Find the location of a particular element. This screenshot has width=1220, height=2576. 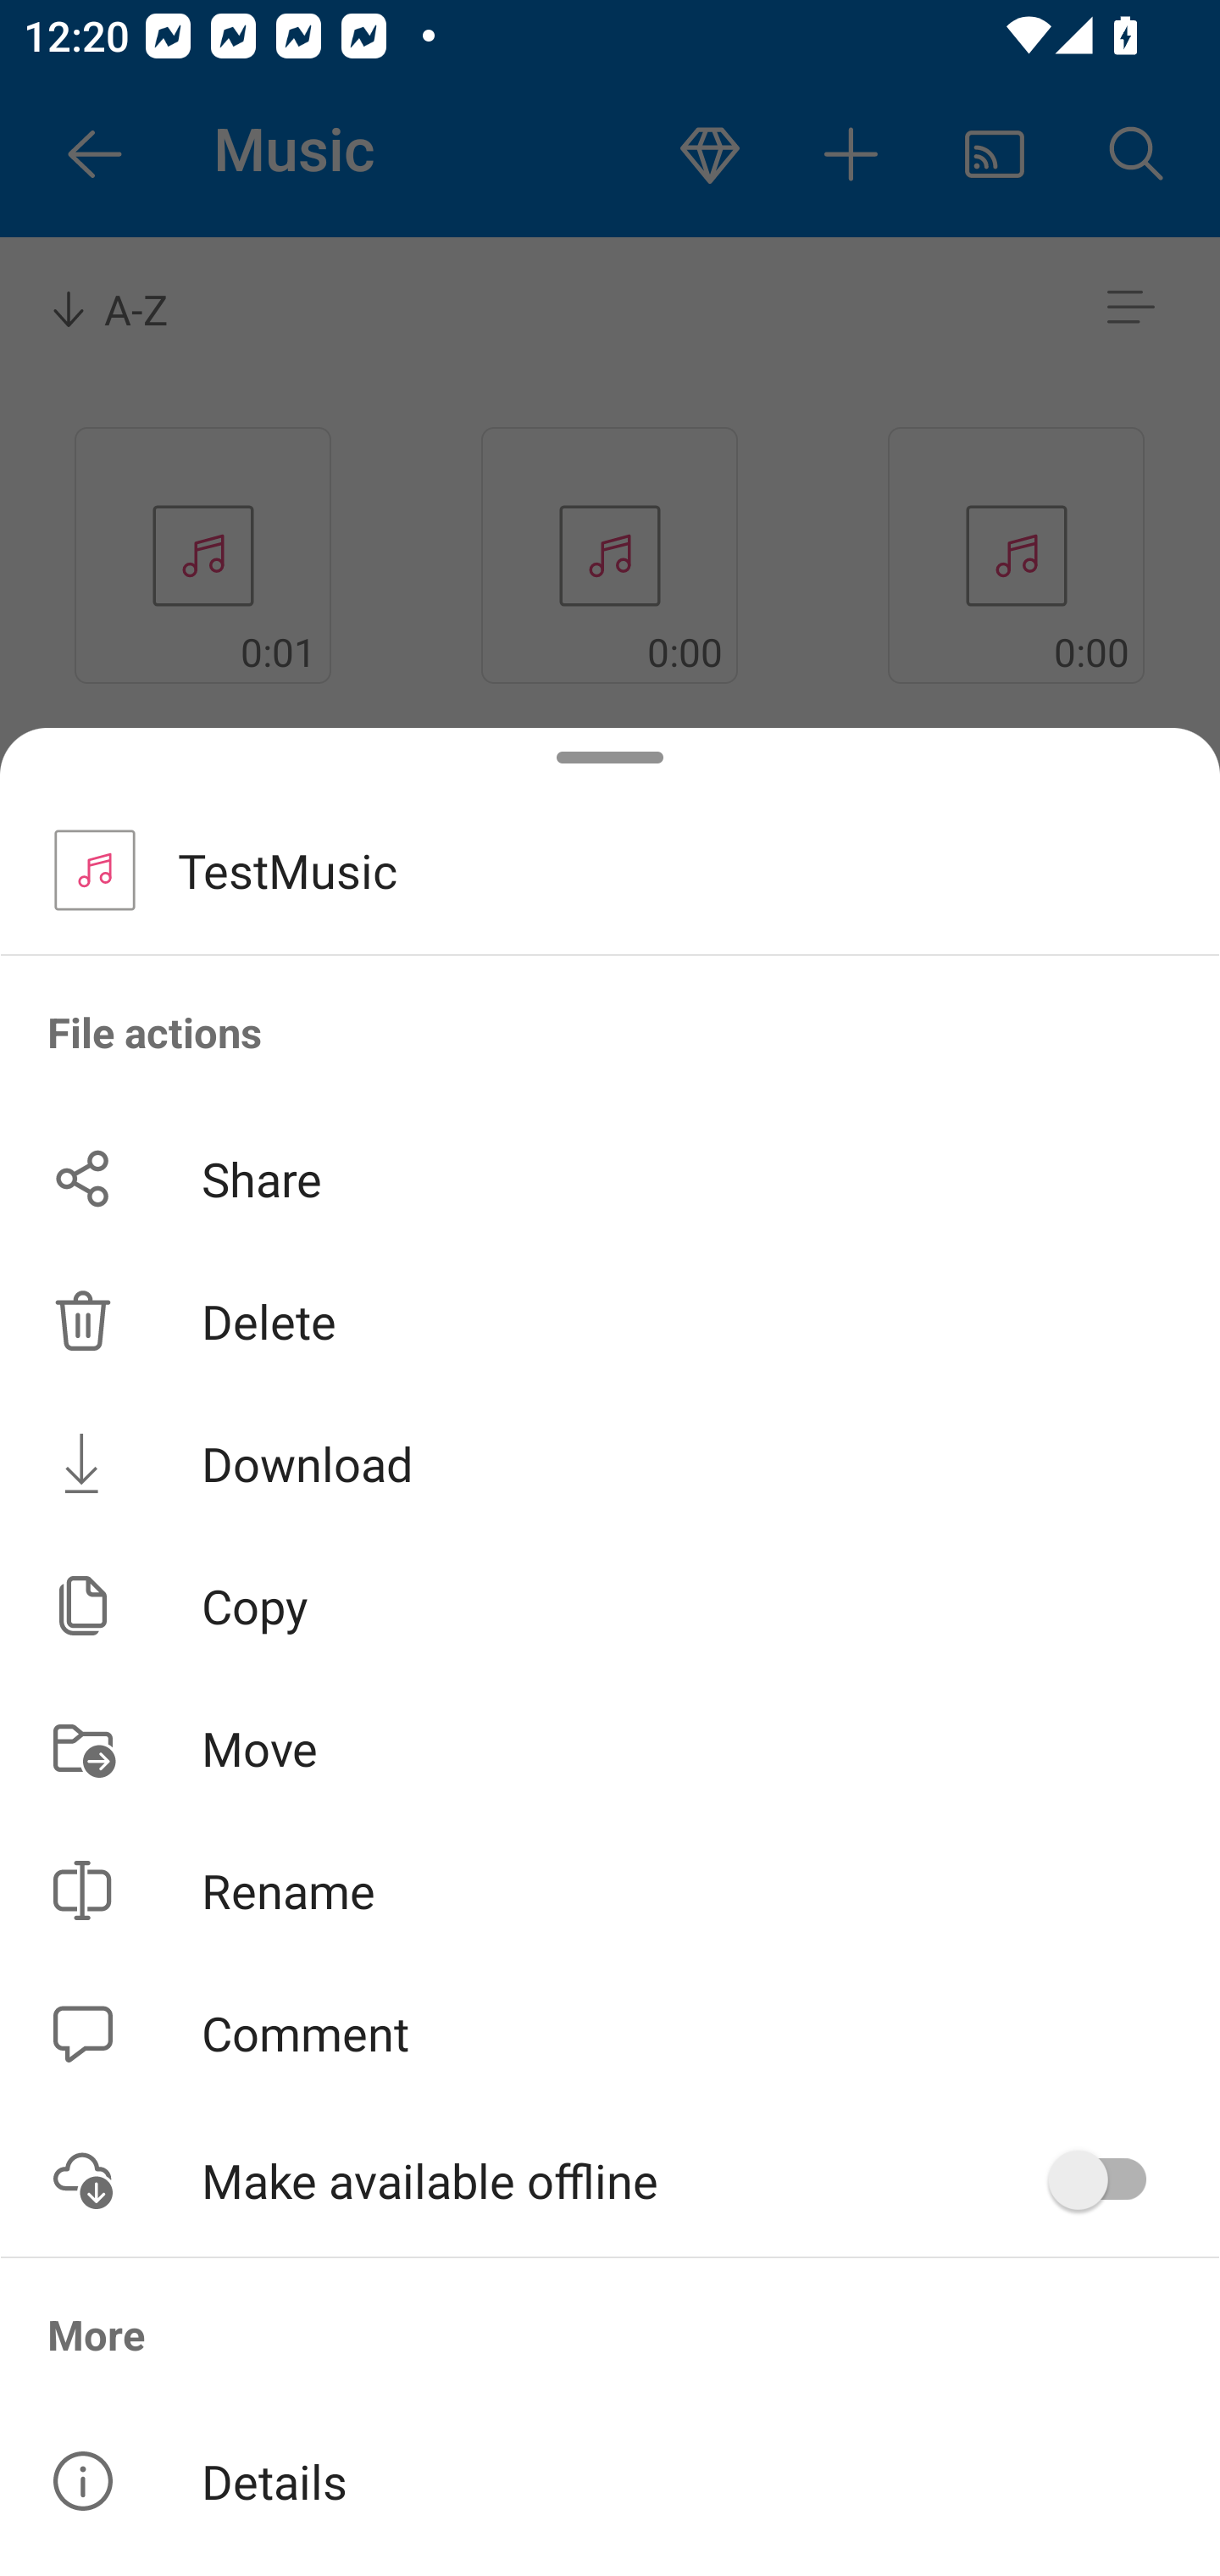

Delete button Delete is located at coordinates (610, 1320).